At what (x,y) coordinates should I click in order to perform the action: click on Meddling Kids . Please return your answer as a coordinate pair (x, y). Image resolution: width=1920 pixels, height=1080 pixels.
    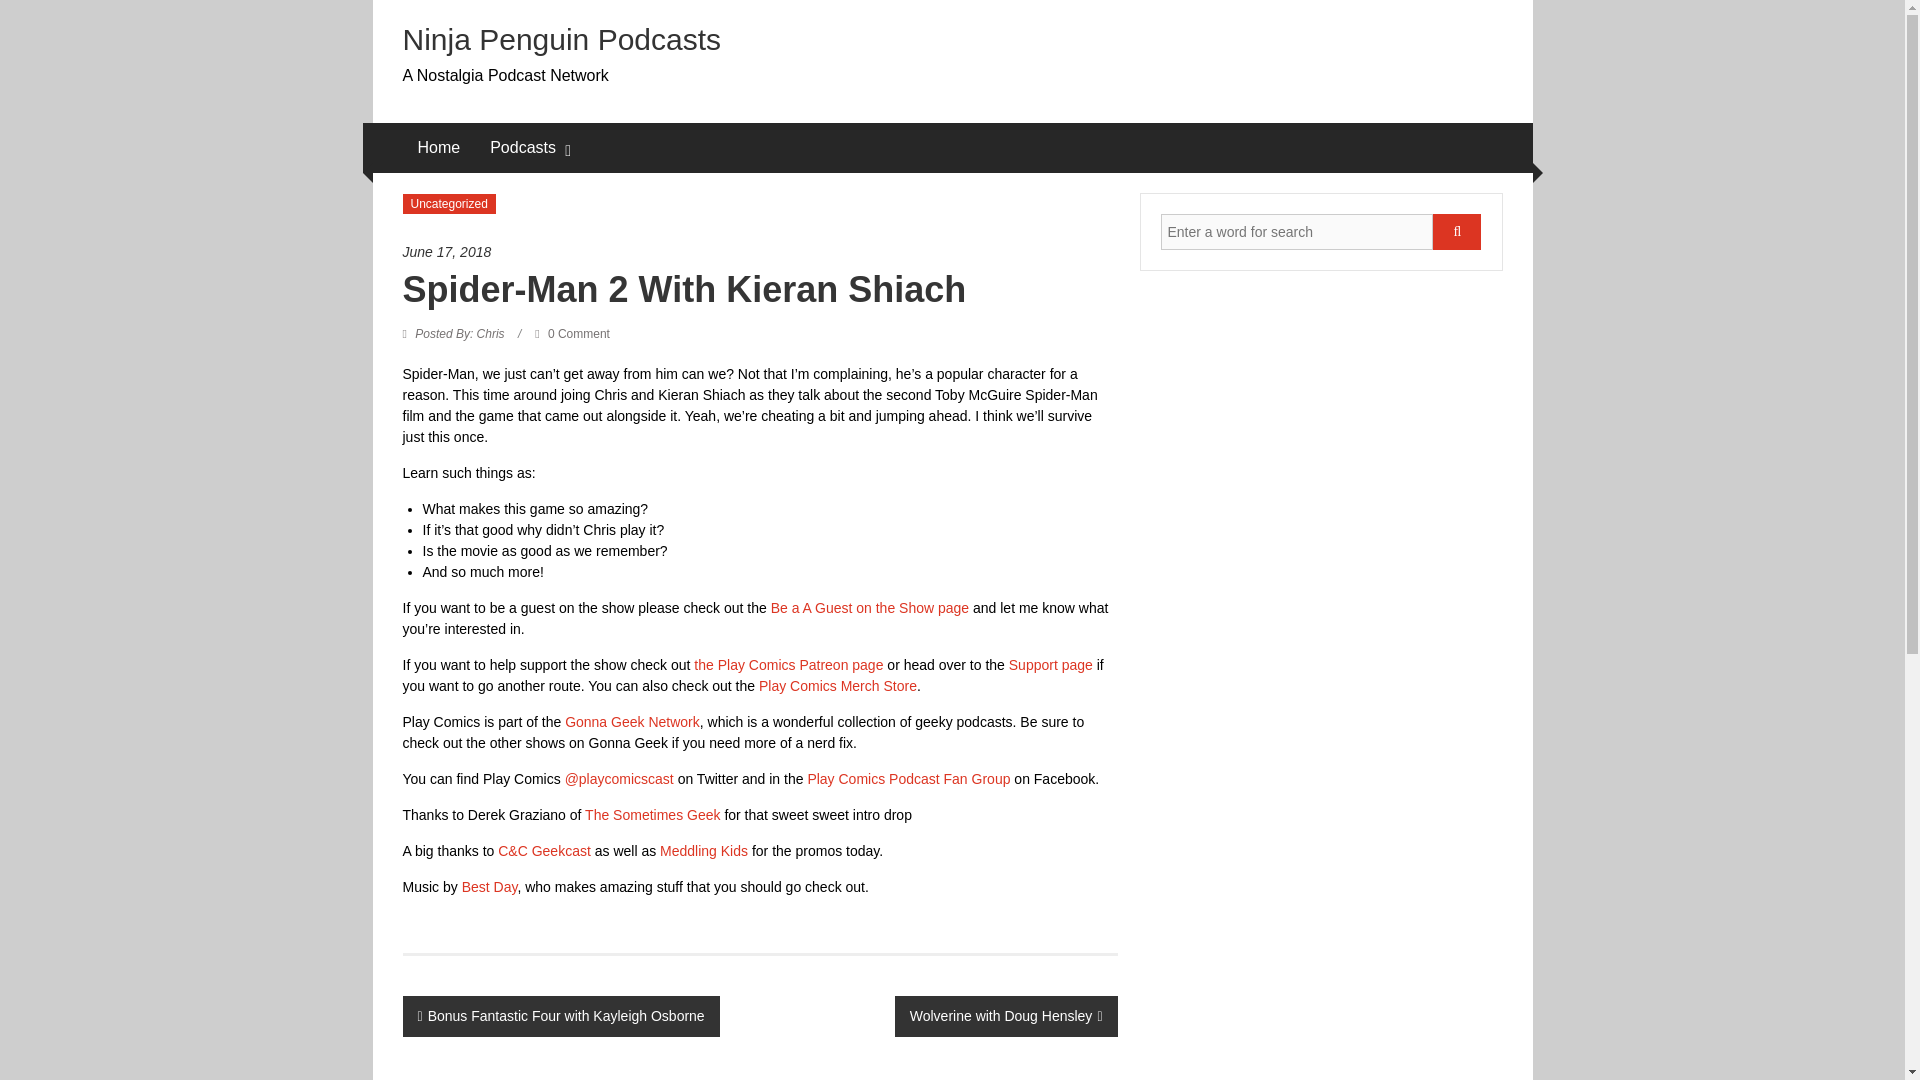
    Looking at the image, I should click on (706, 850).